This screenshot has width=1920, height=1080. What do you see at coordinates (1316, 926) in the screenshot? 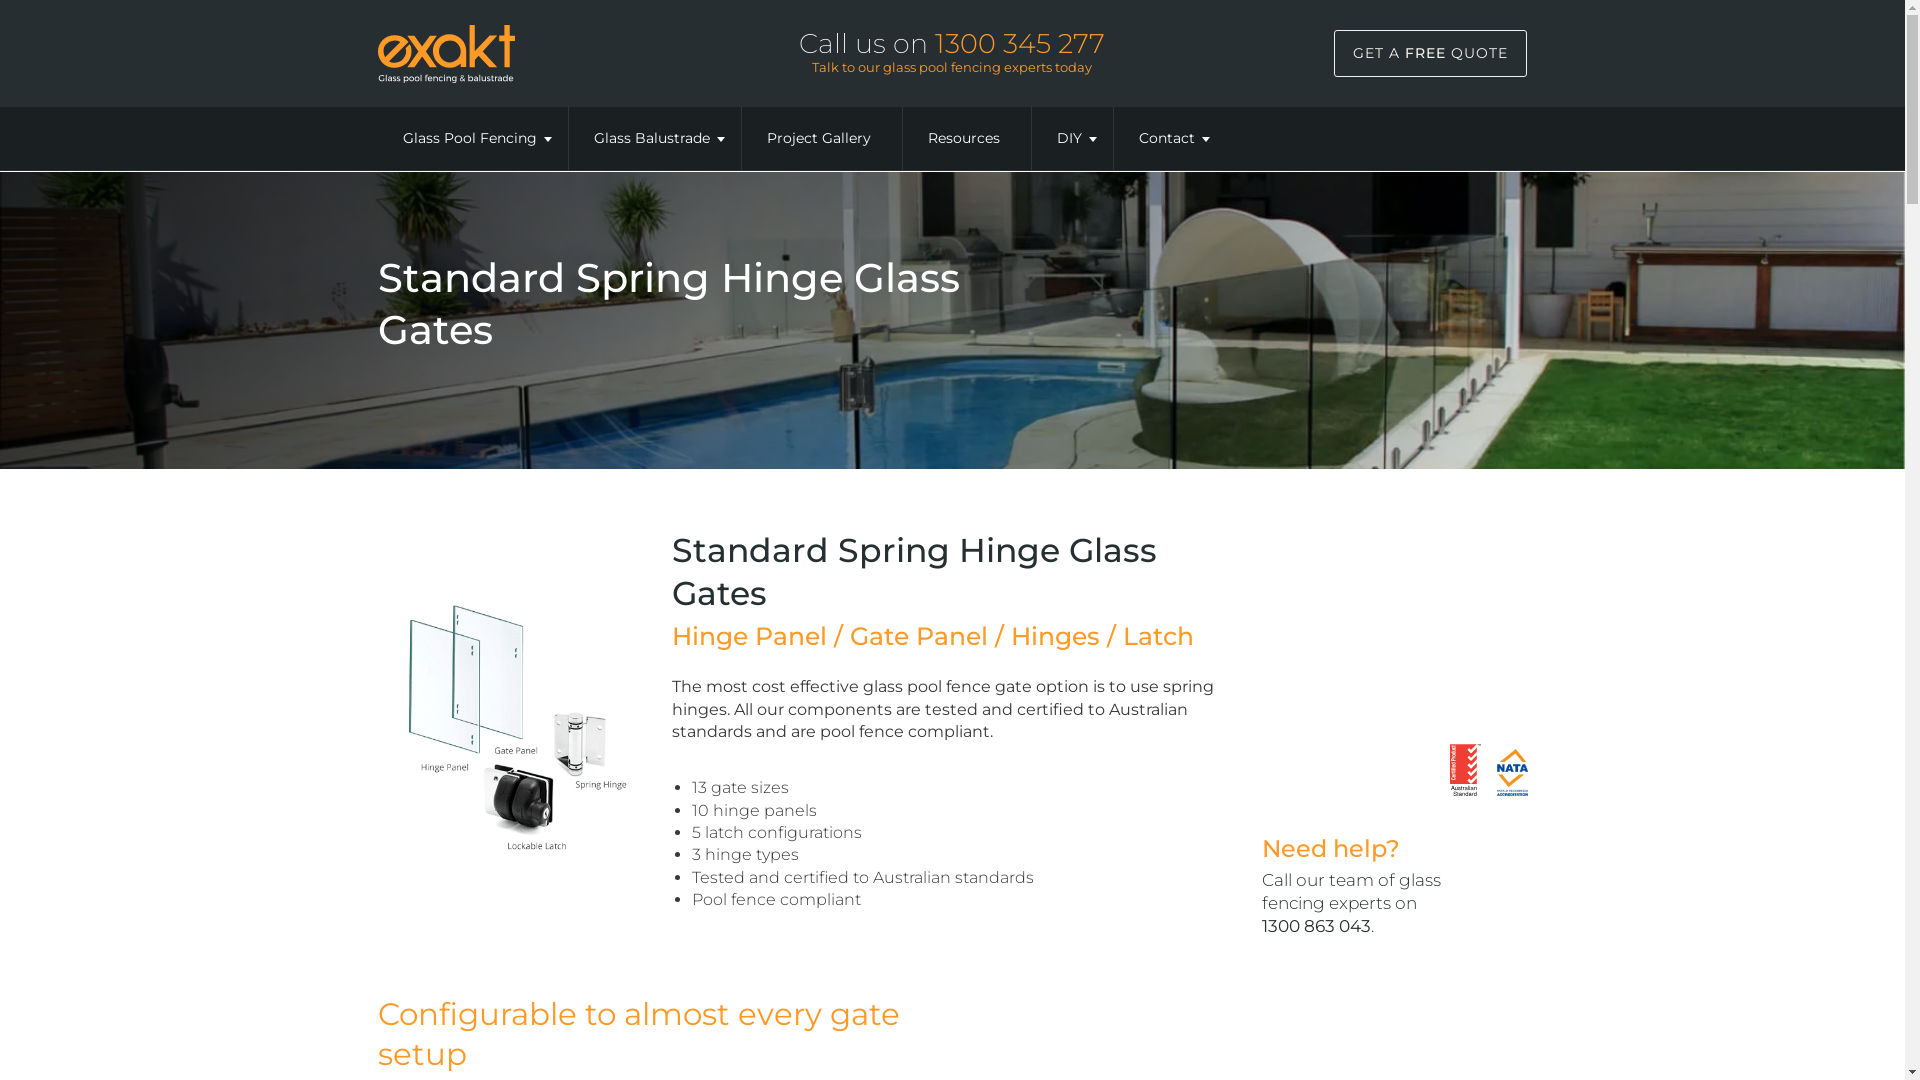
I see `1300 863 043` at bounding box center [1316, 926].